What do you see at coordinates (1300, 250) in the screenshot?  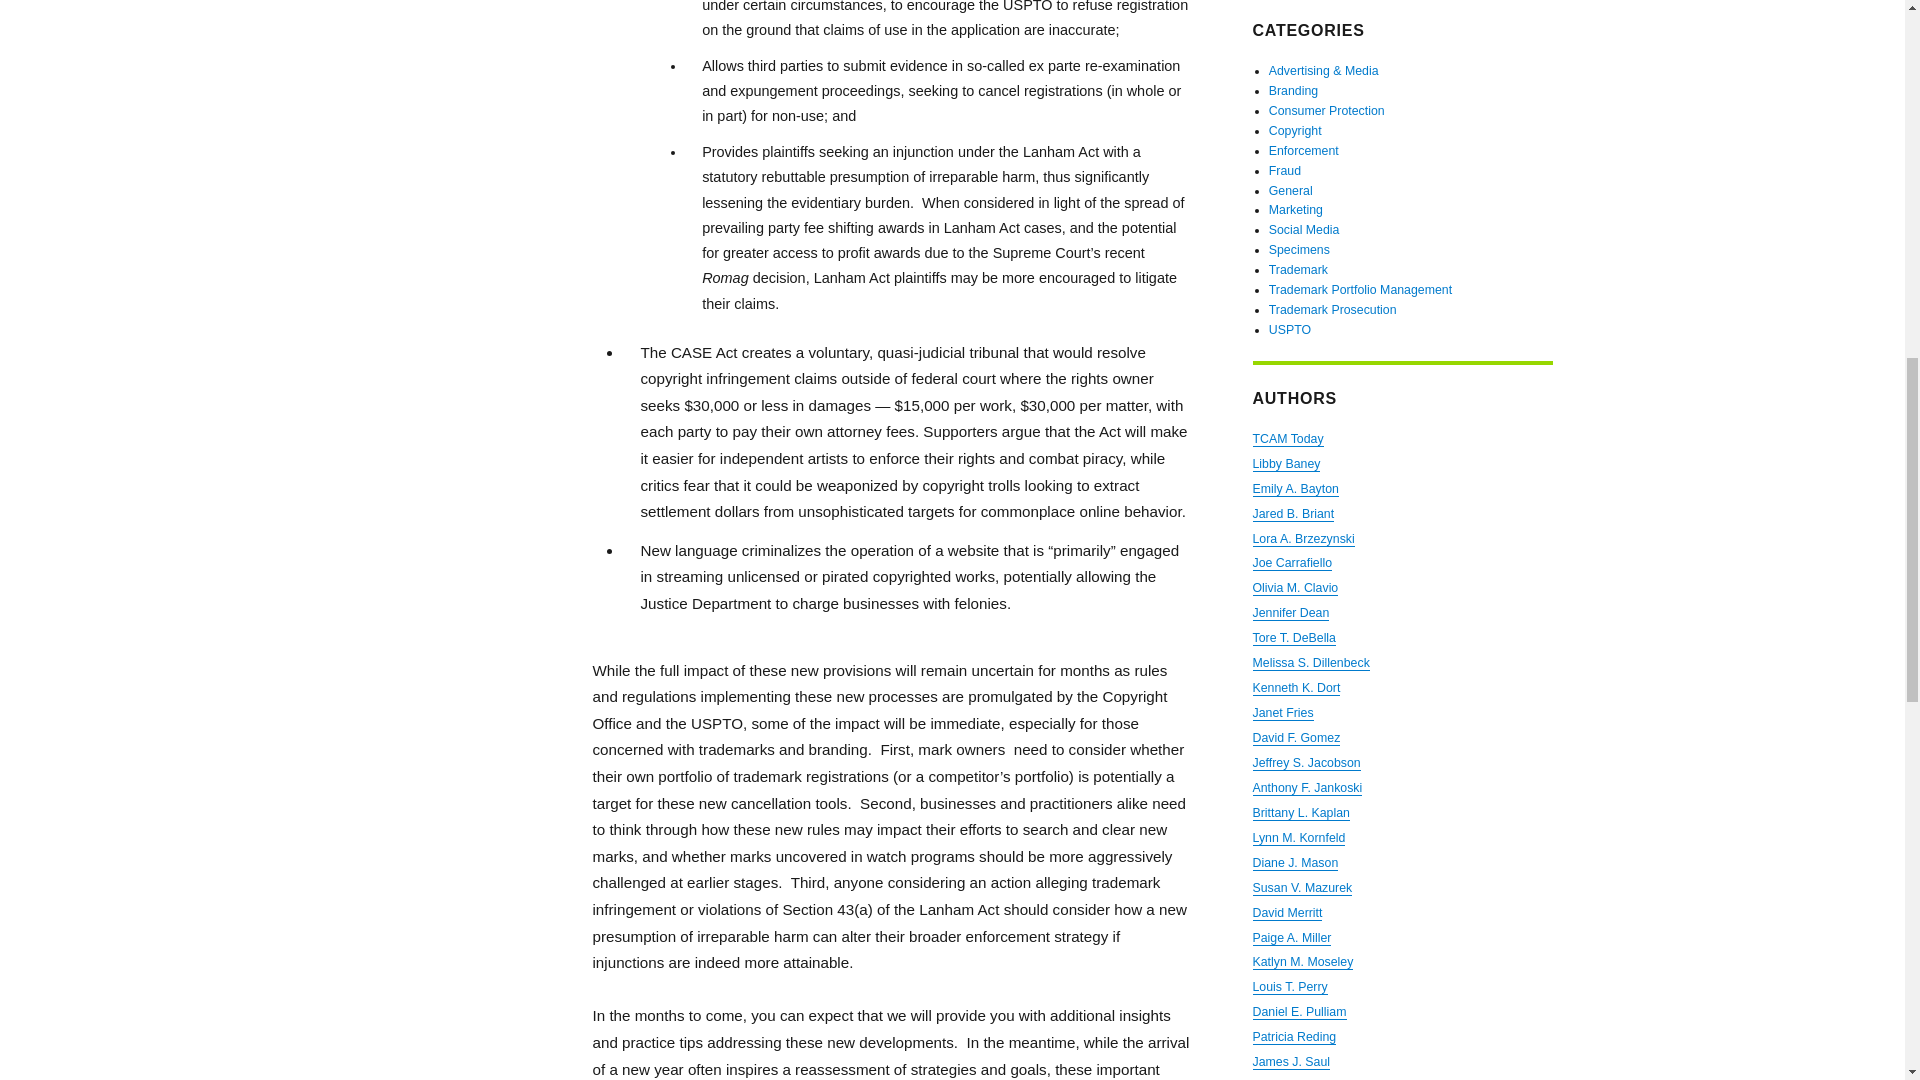 I see `Specimens` at bounding box center [1300, 250].